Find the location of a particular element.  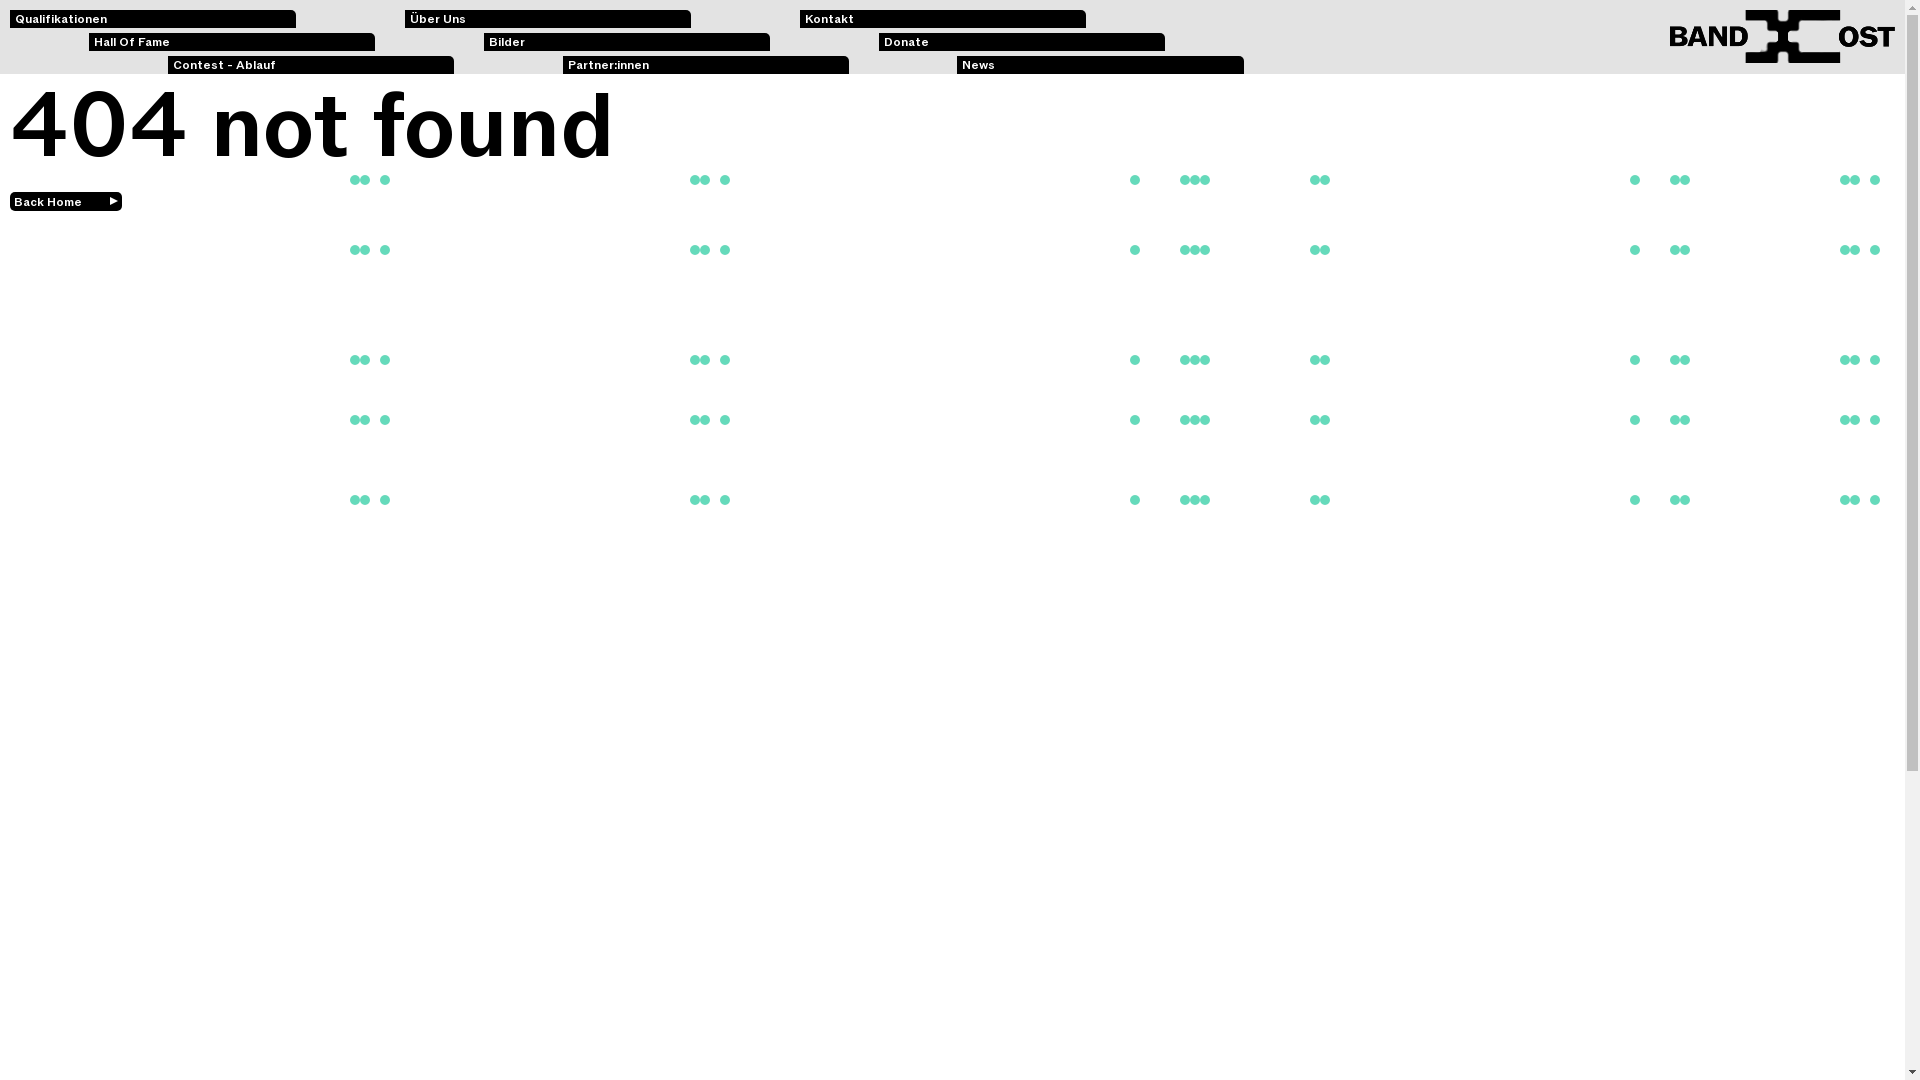

Kontakt is located at coordinates (943, 19).